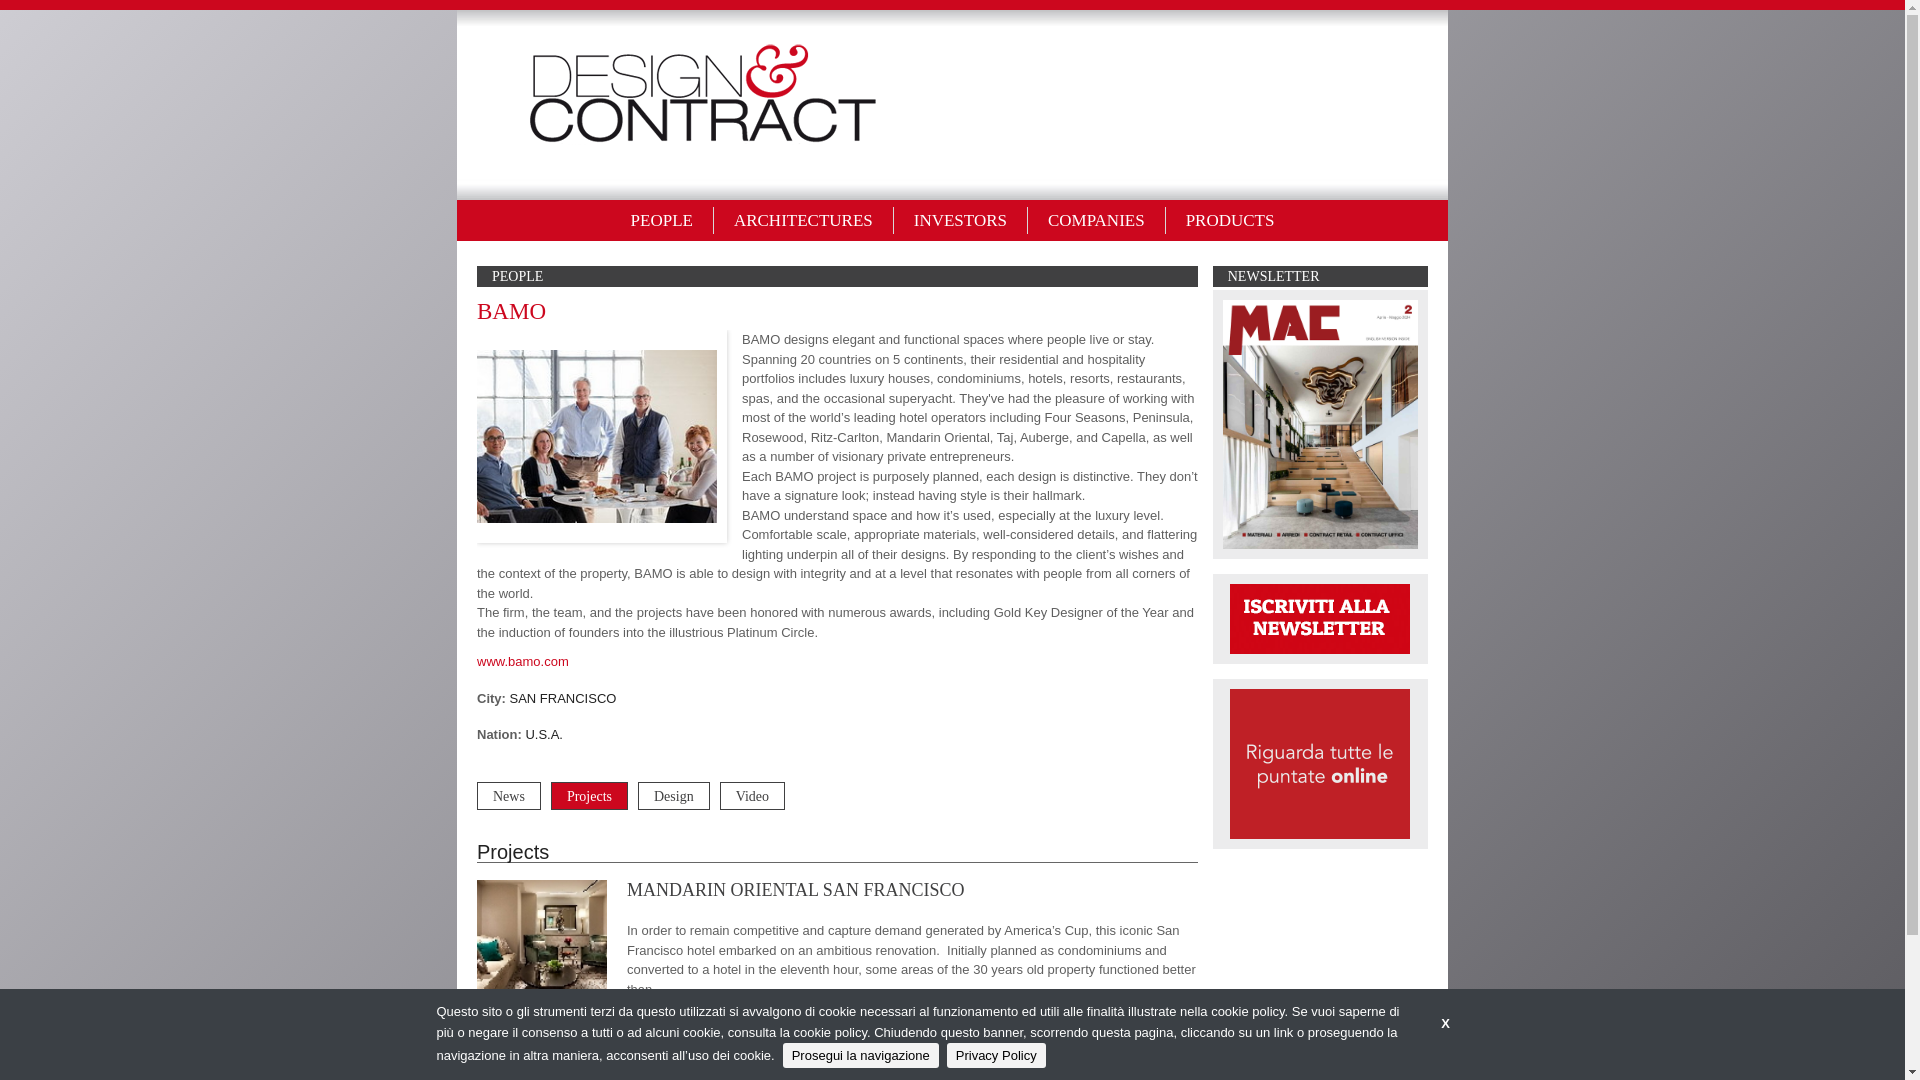  I want to click on PEOPLE, so click(662, 220).